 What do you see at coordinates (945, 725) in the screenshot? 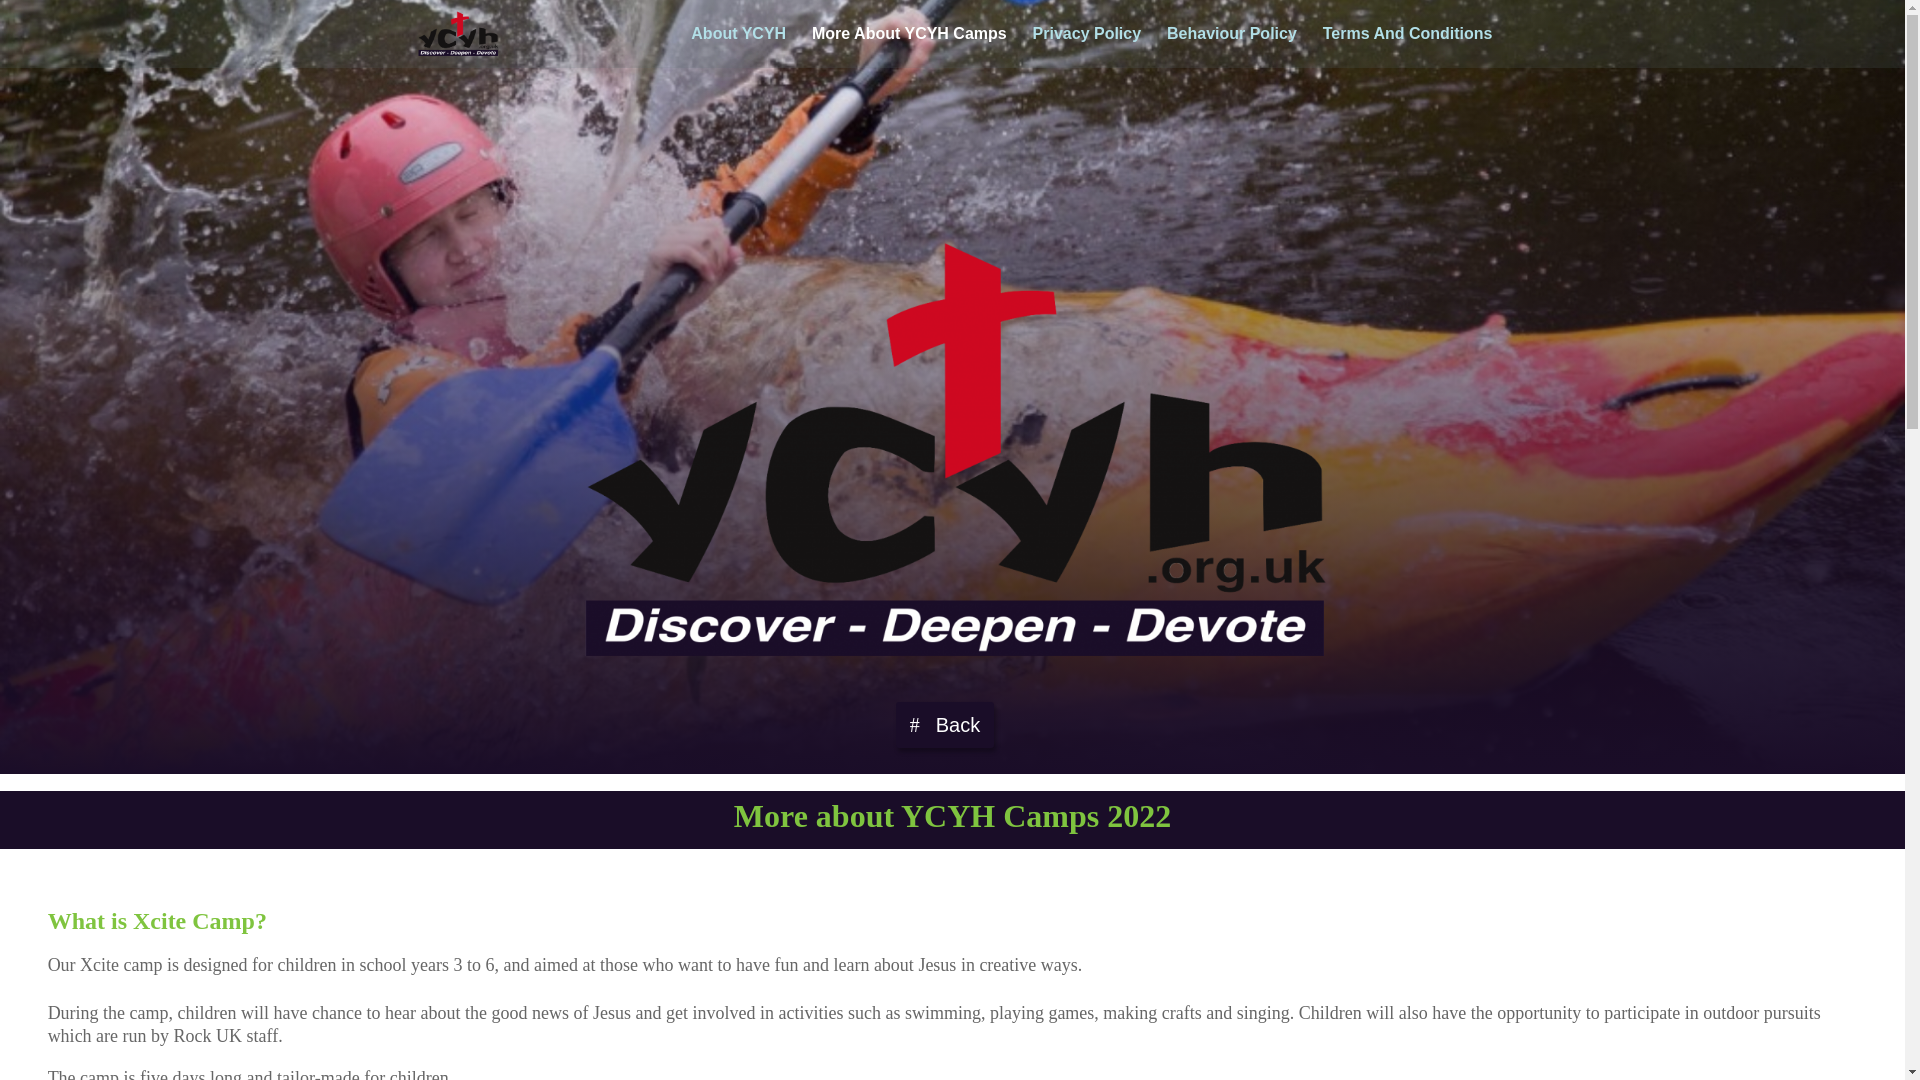
I see `Back` at bounding box center [945, 725].